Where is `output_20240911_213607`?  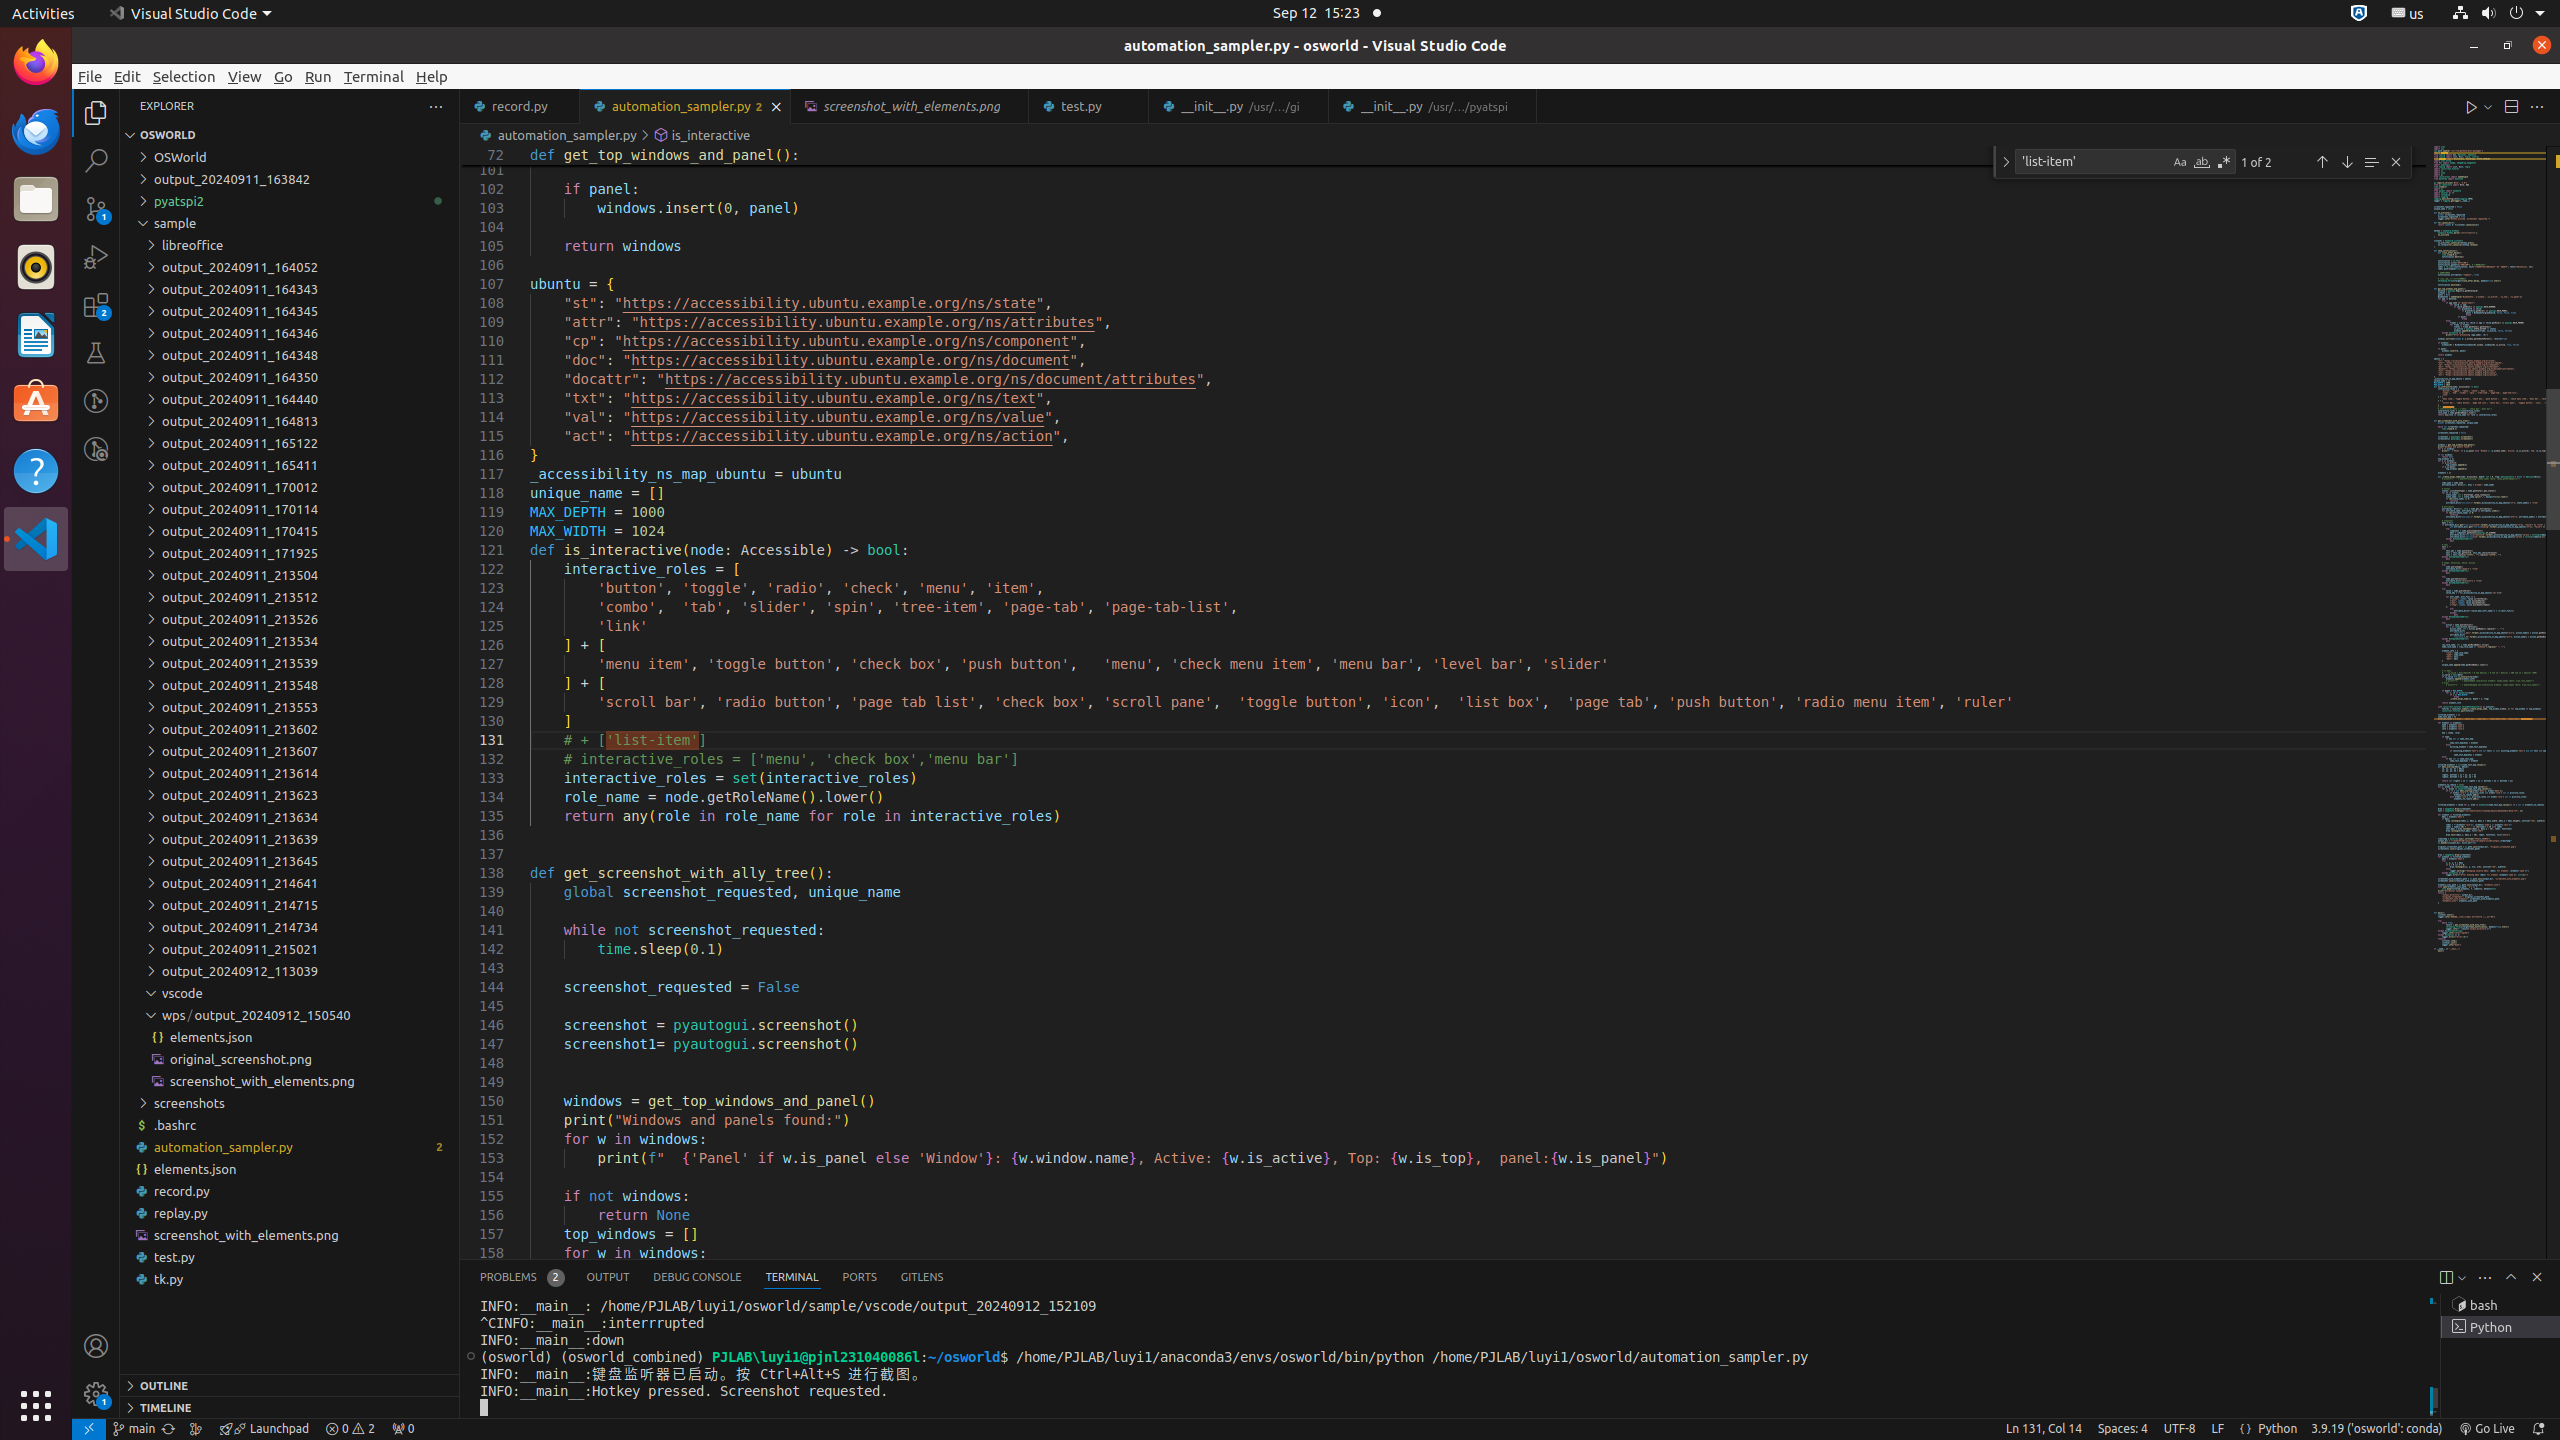 output_20240911_213607 is located at coordinates (290, 750).